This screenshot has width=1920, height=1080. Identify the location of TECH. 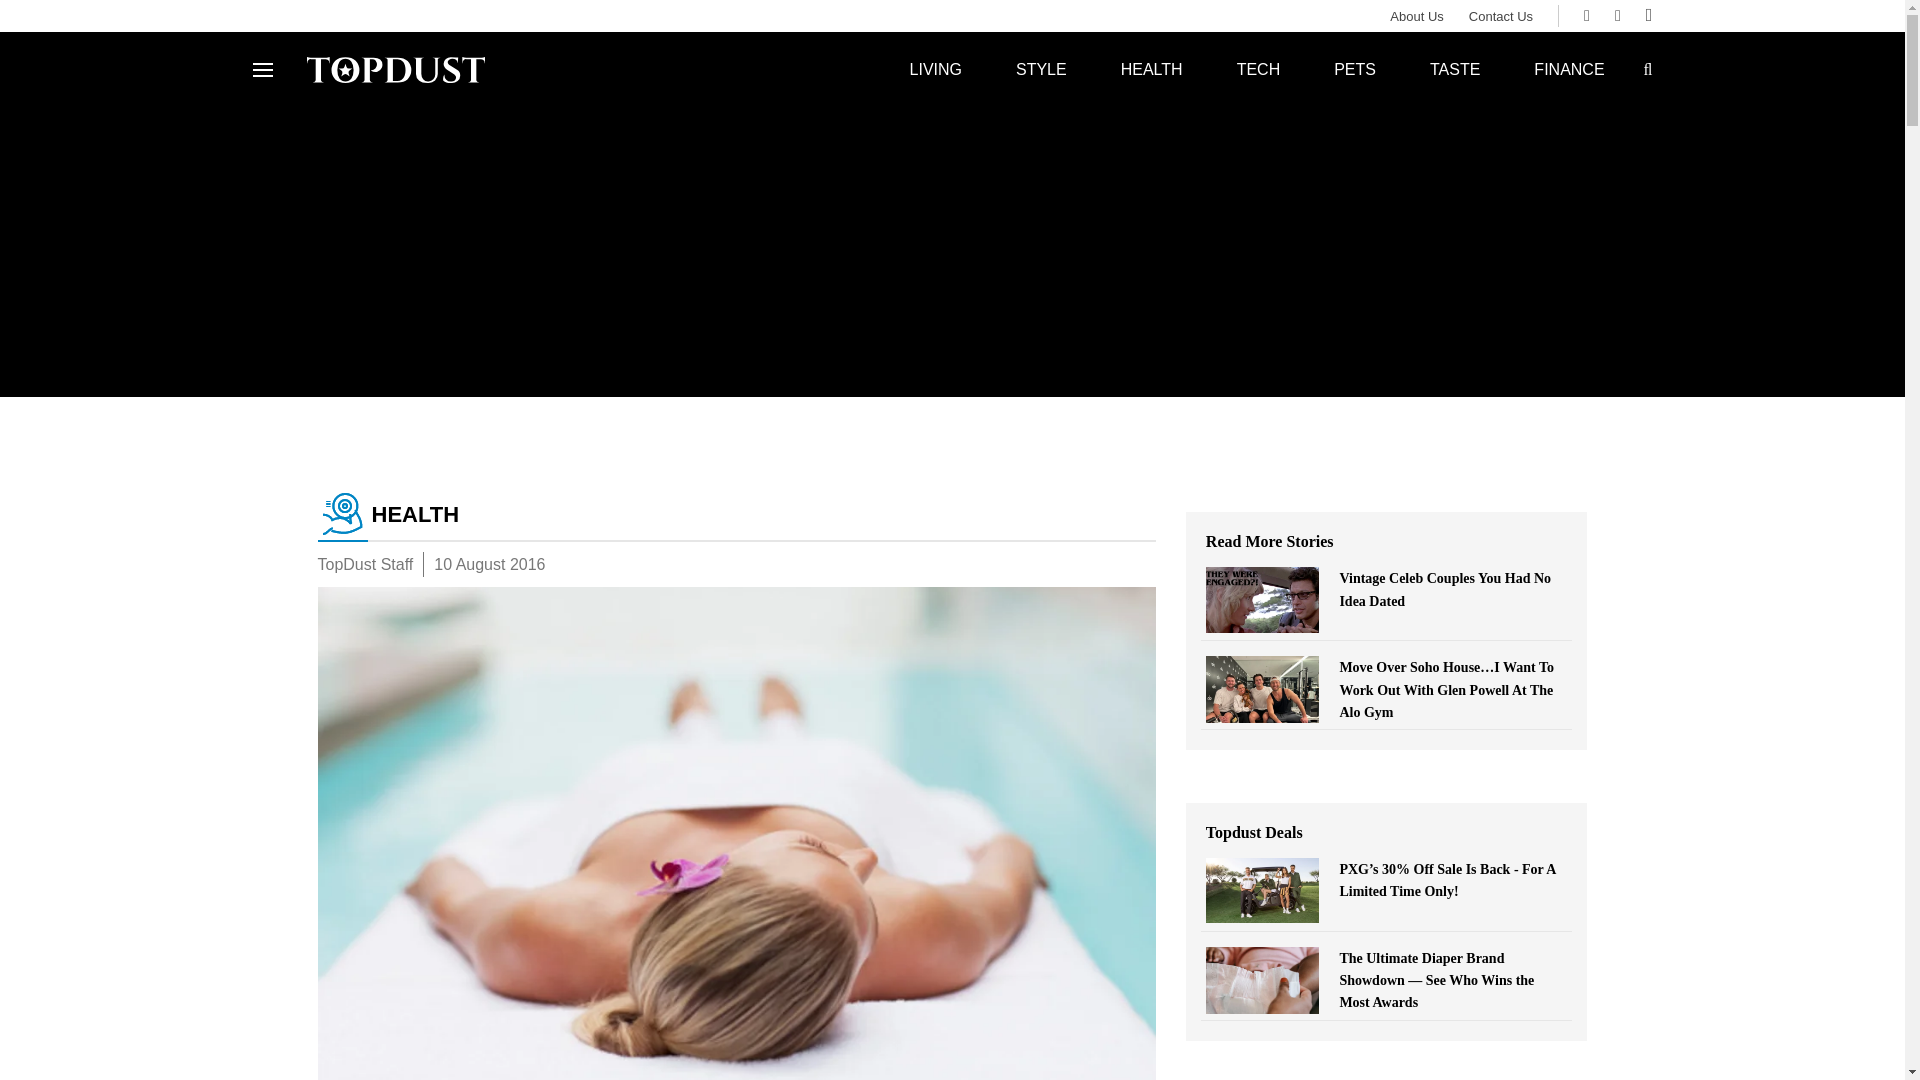
(1258, 69).